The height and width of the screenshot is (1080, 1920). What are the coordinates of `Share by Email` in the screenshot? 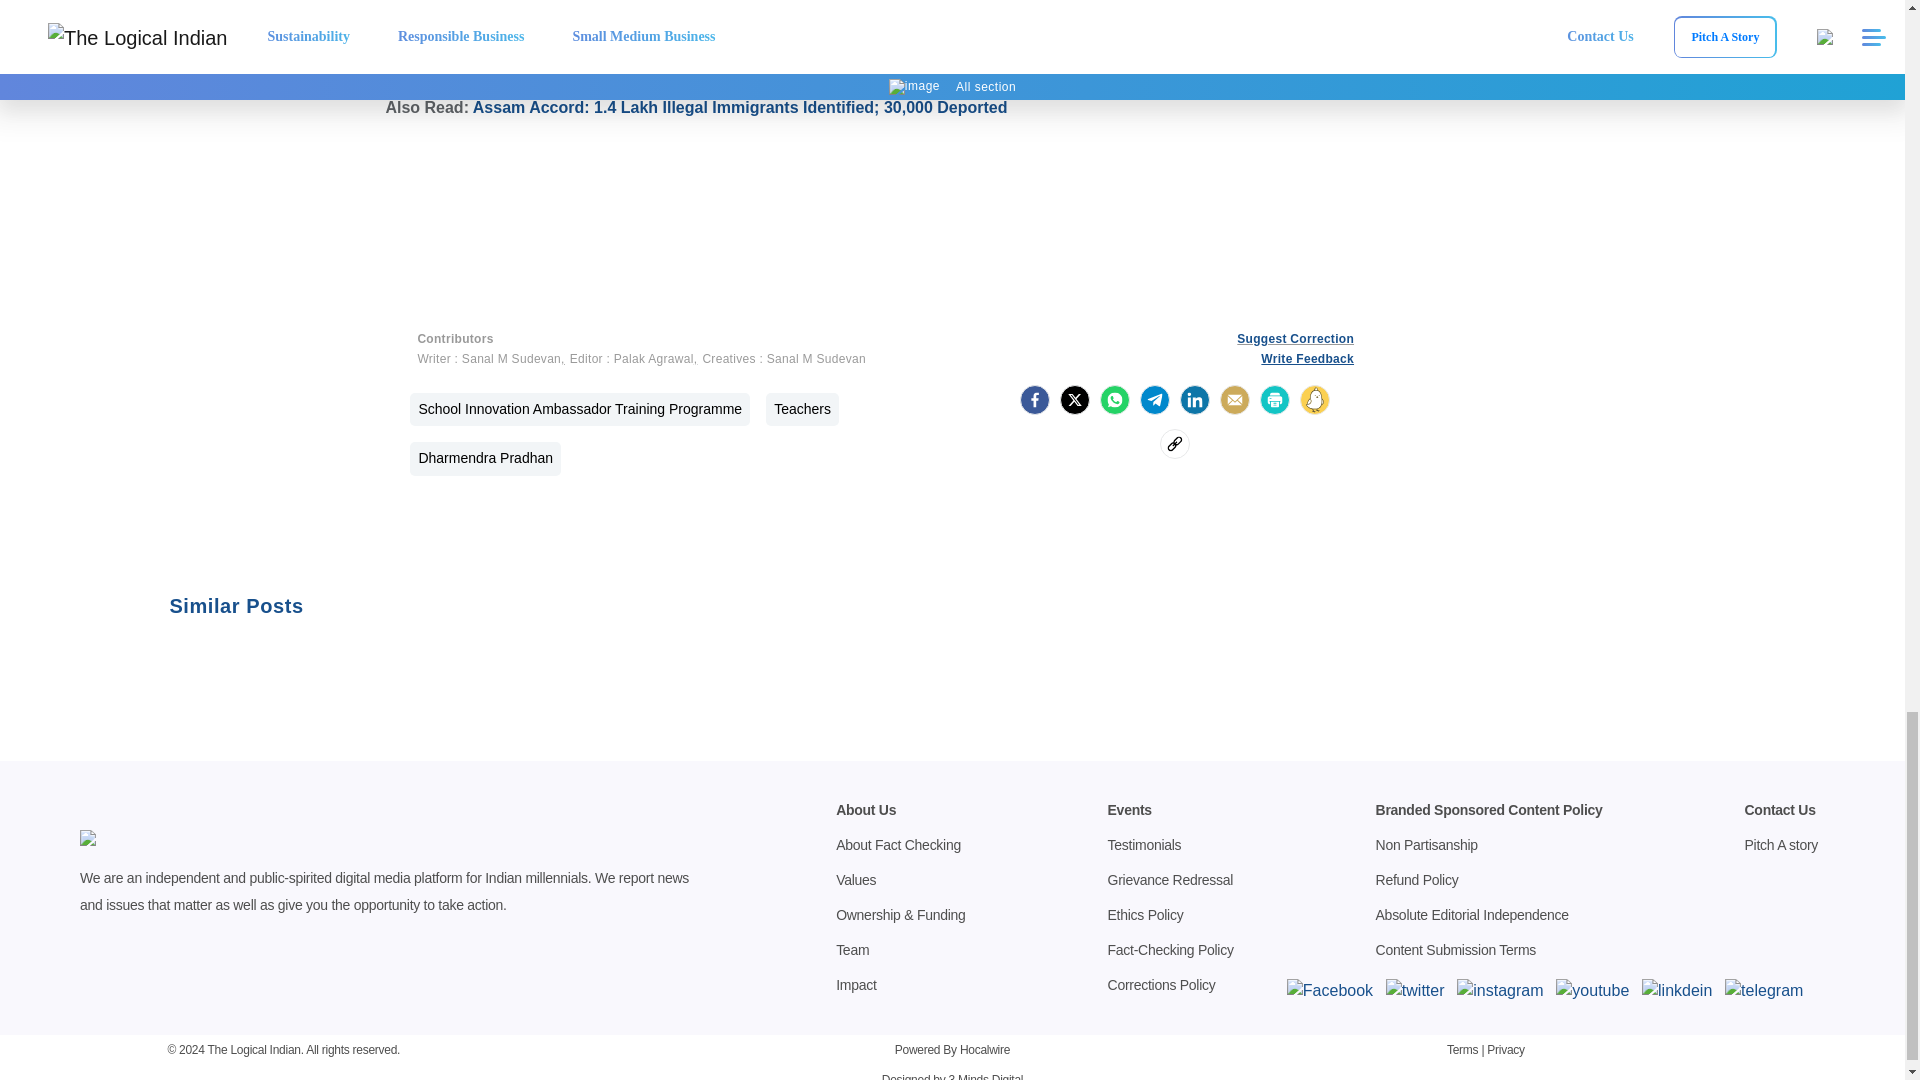 It's located at (1234, 399).